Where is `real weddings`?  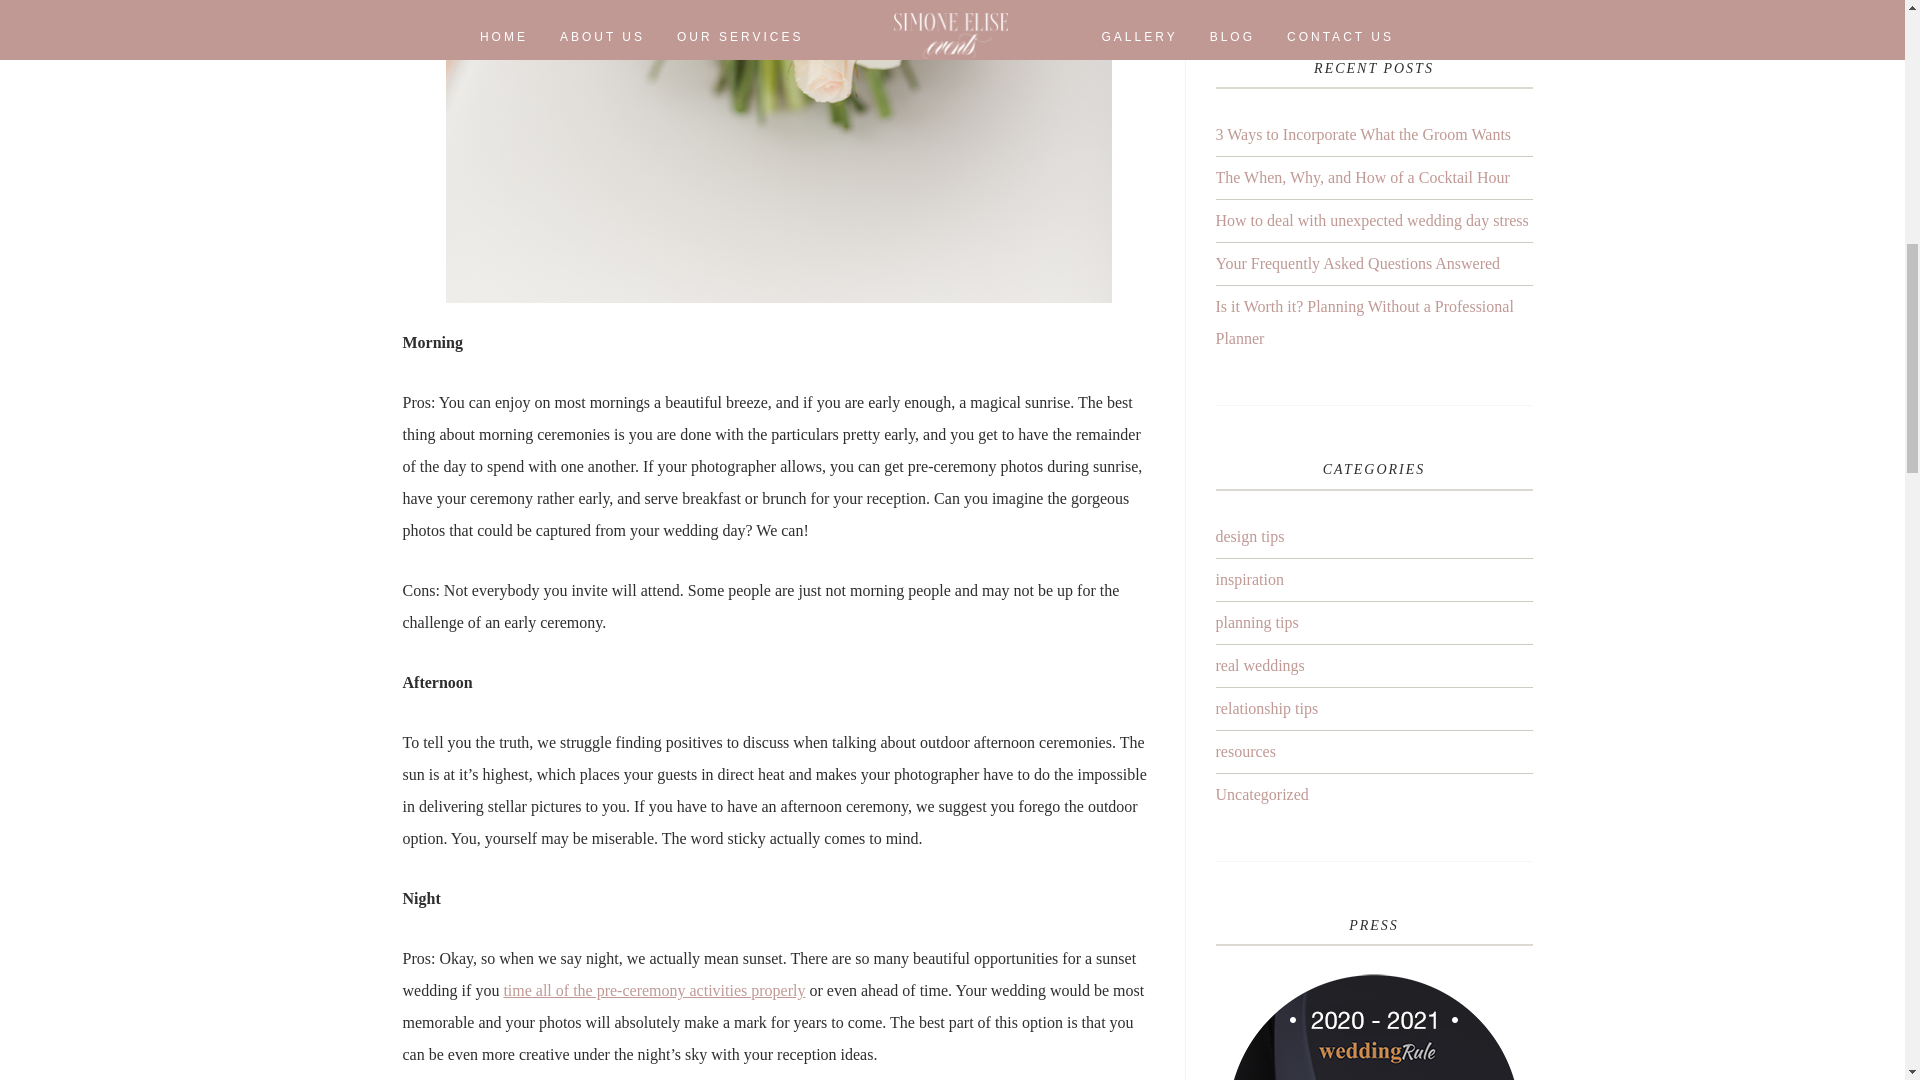 real weddings is located at coordinates (1260, 664).